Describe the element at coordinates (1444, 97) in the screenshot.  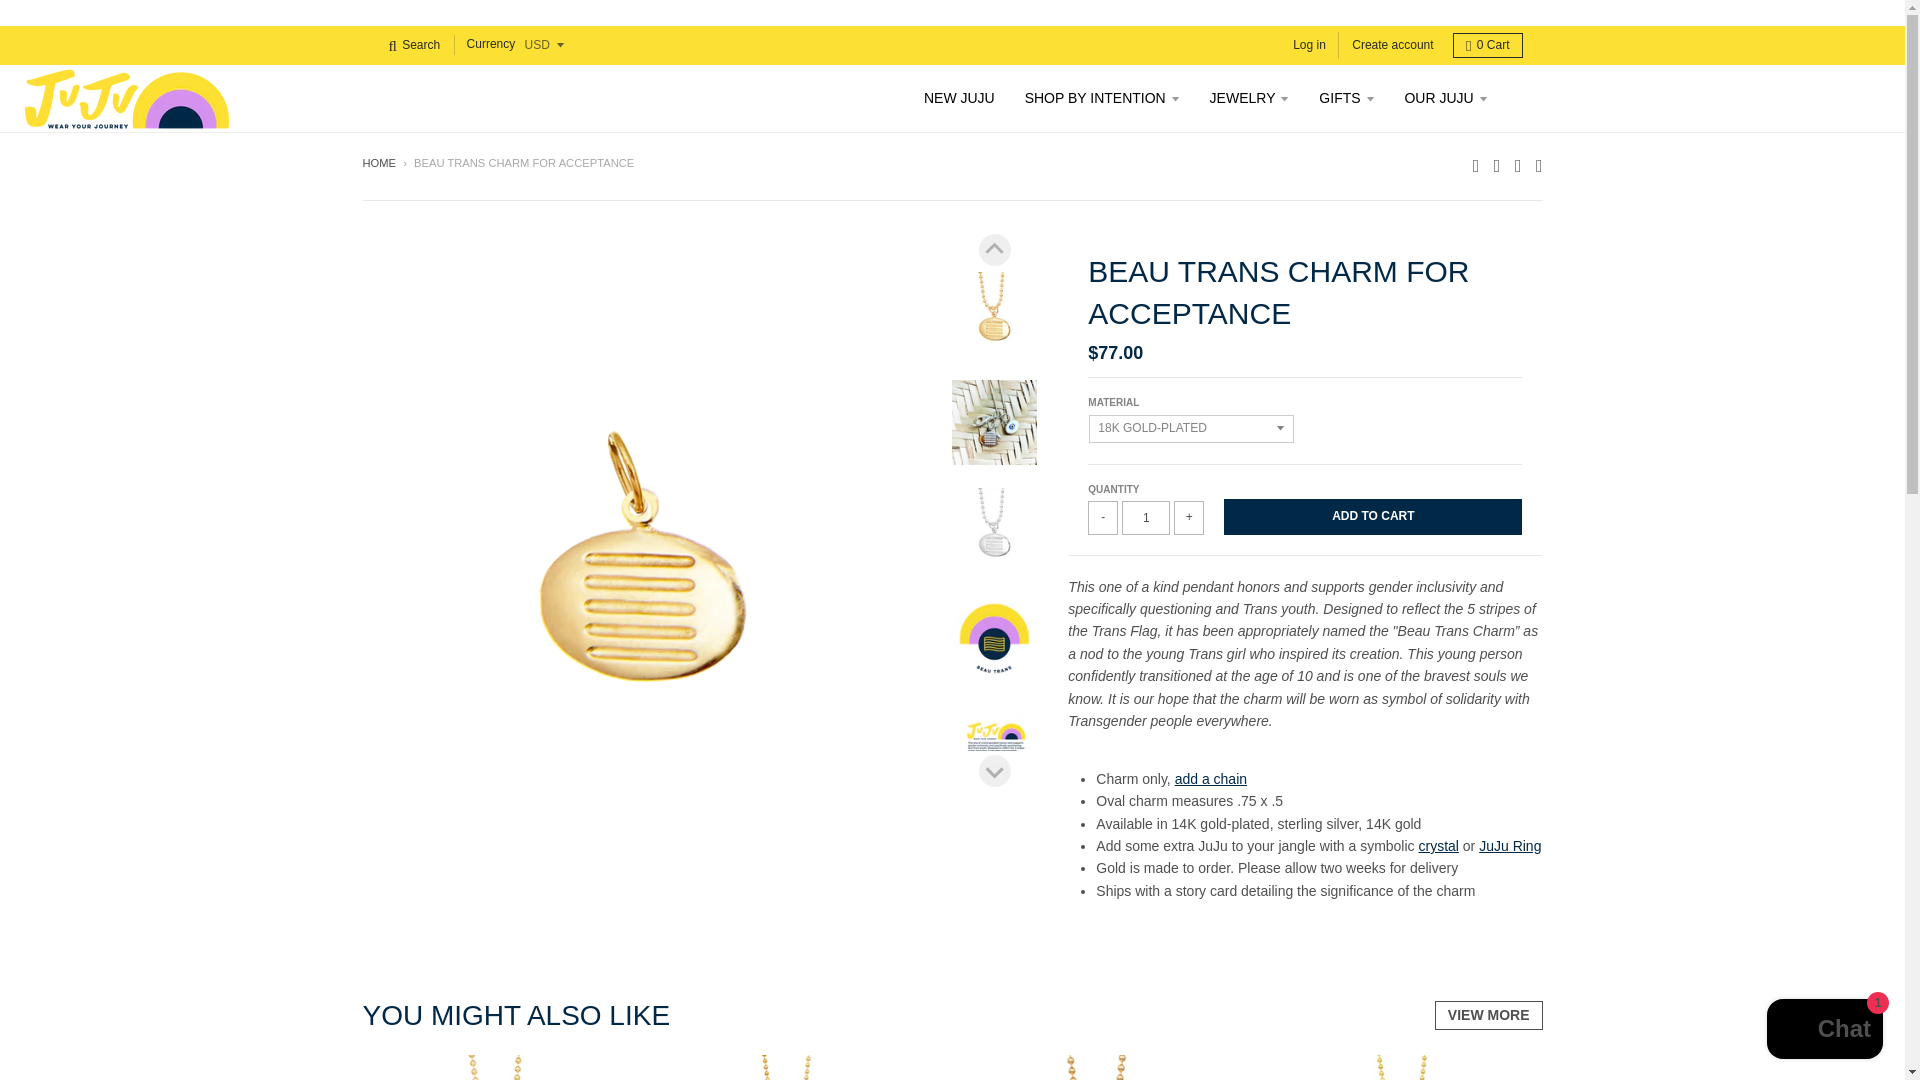
I see `OUR JUJU` at that location.